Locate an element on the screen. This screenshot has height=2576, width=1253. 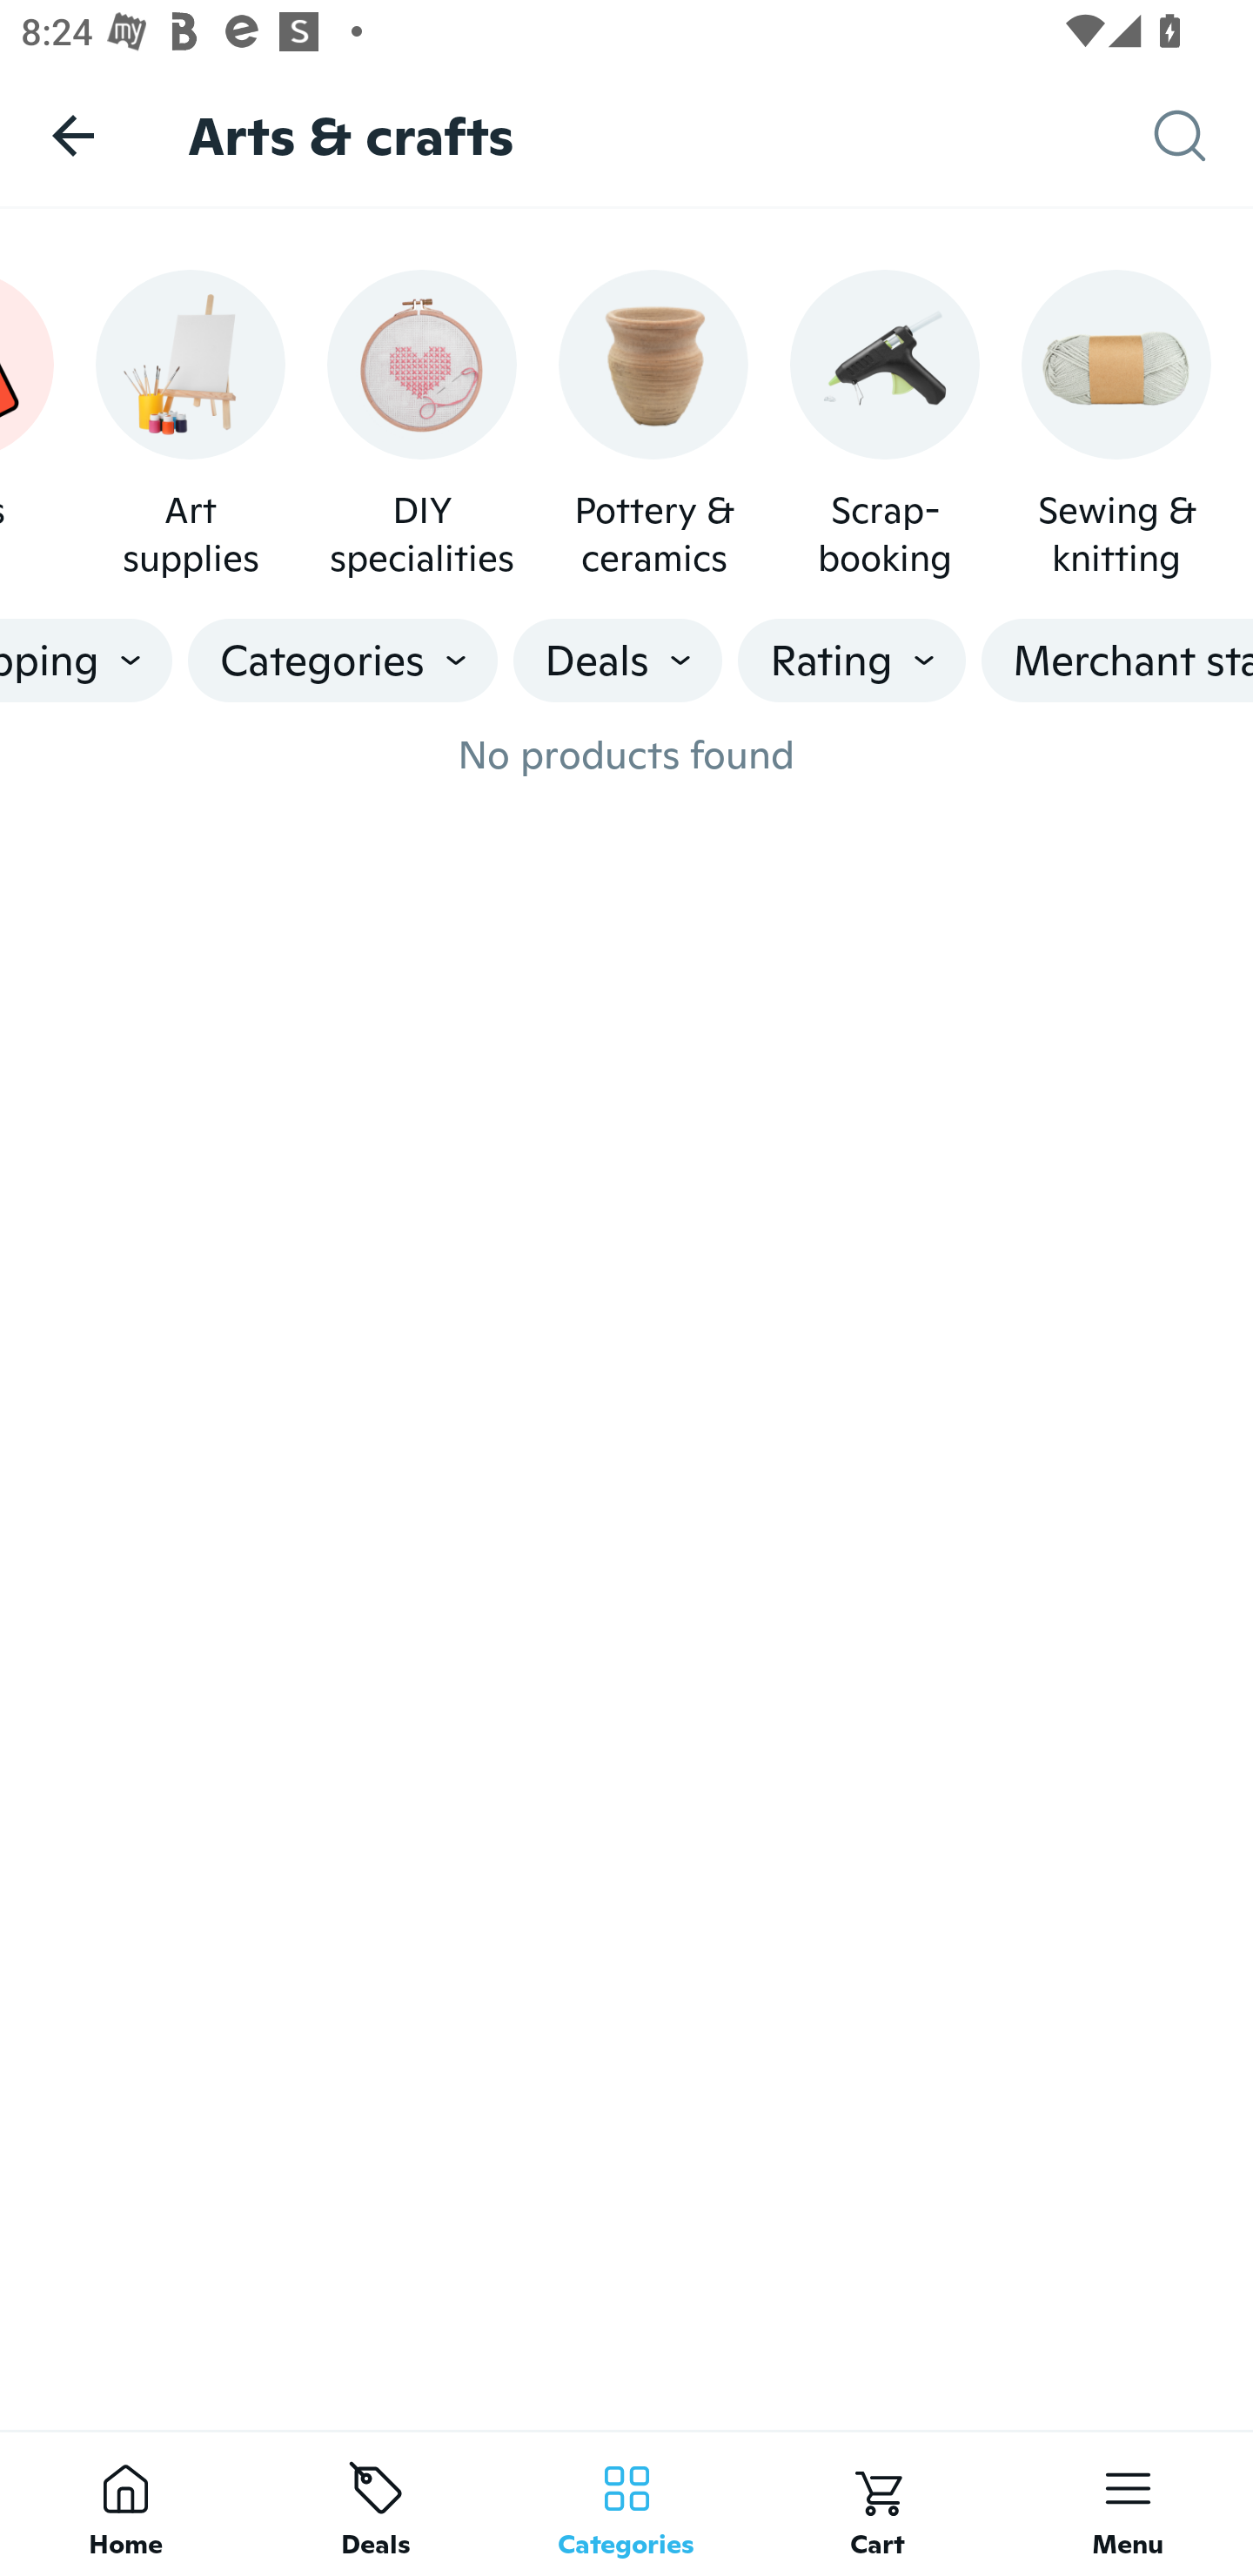
Categories is located at coordinates (343, 661).